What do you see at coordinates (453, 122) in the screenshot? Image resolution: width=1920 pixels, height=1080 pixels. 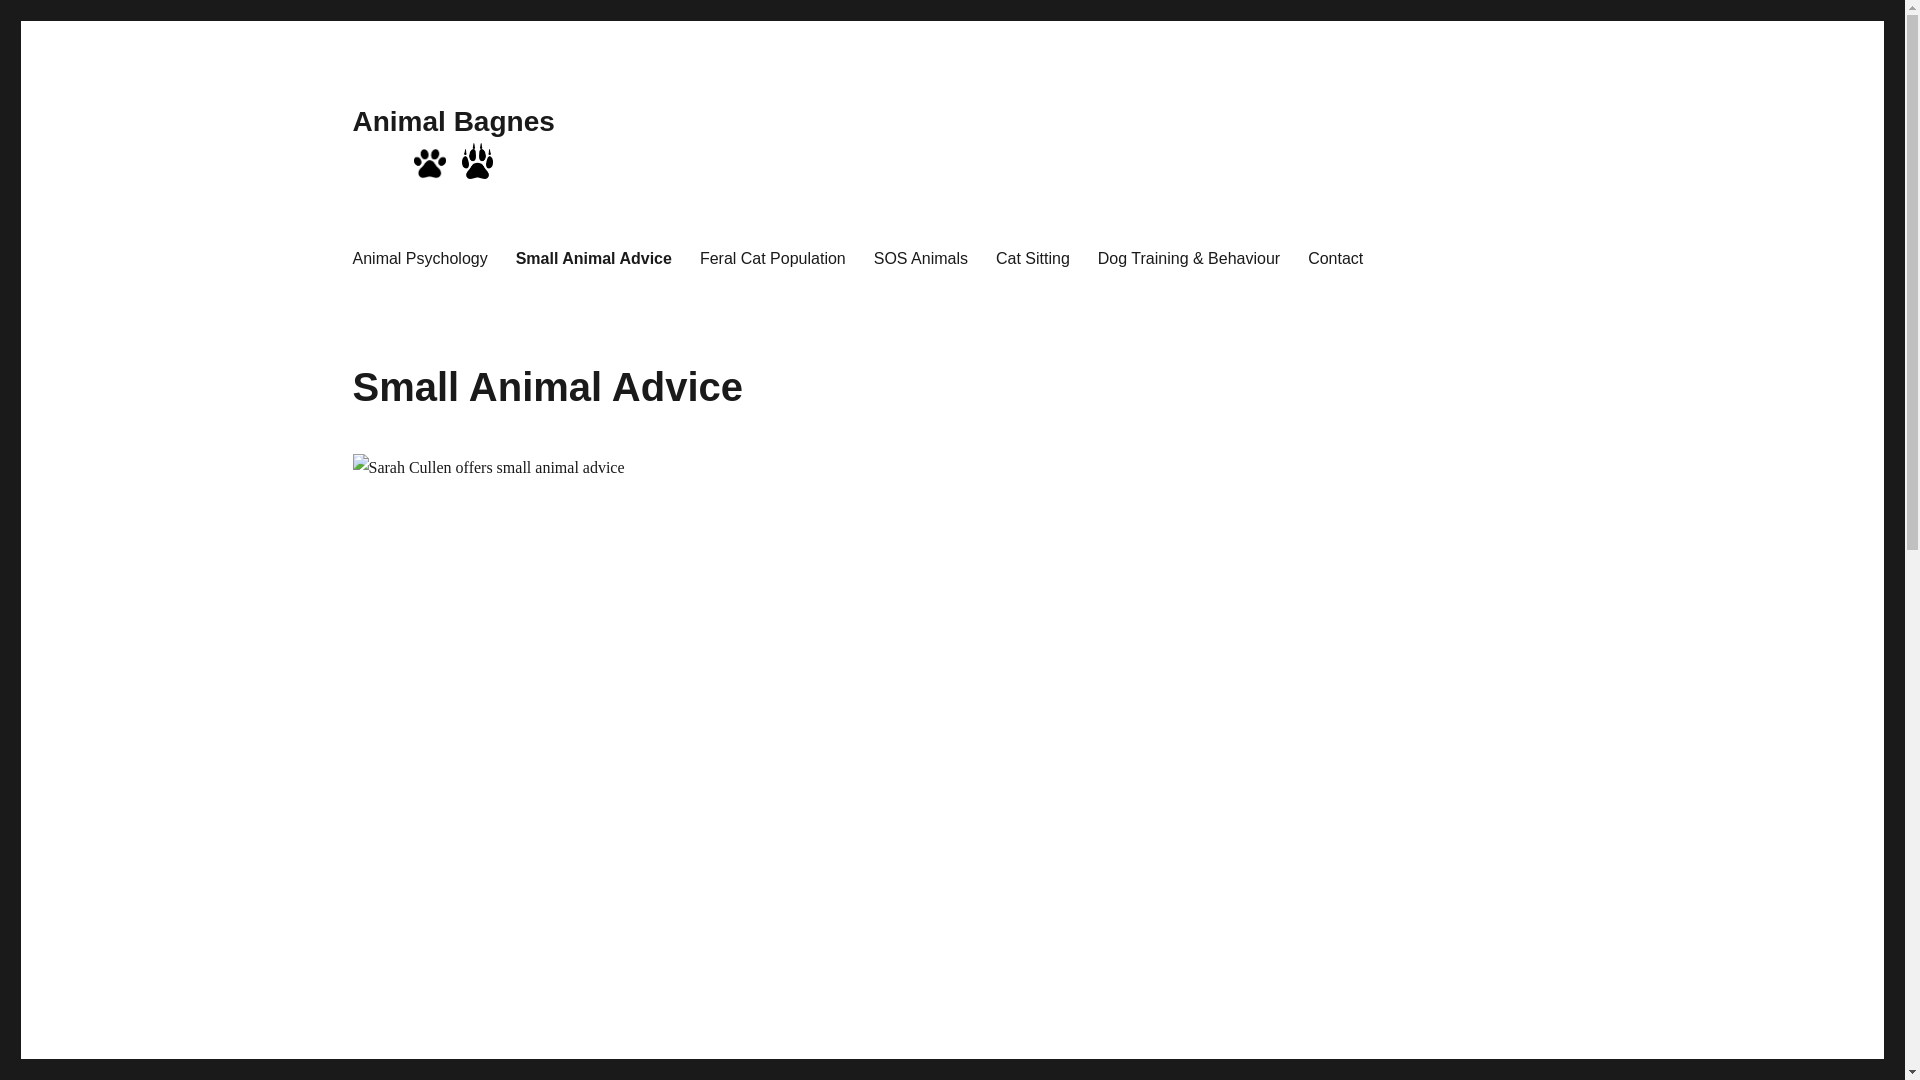 I see `Animal Bagnes` at bounding box center [453, 122].